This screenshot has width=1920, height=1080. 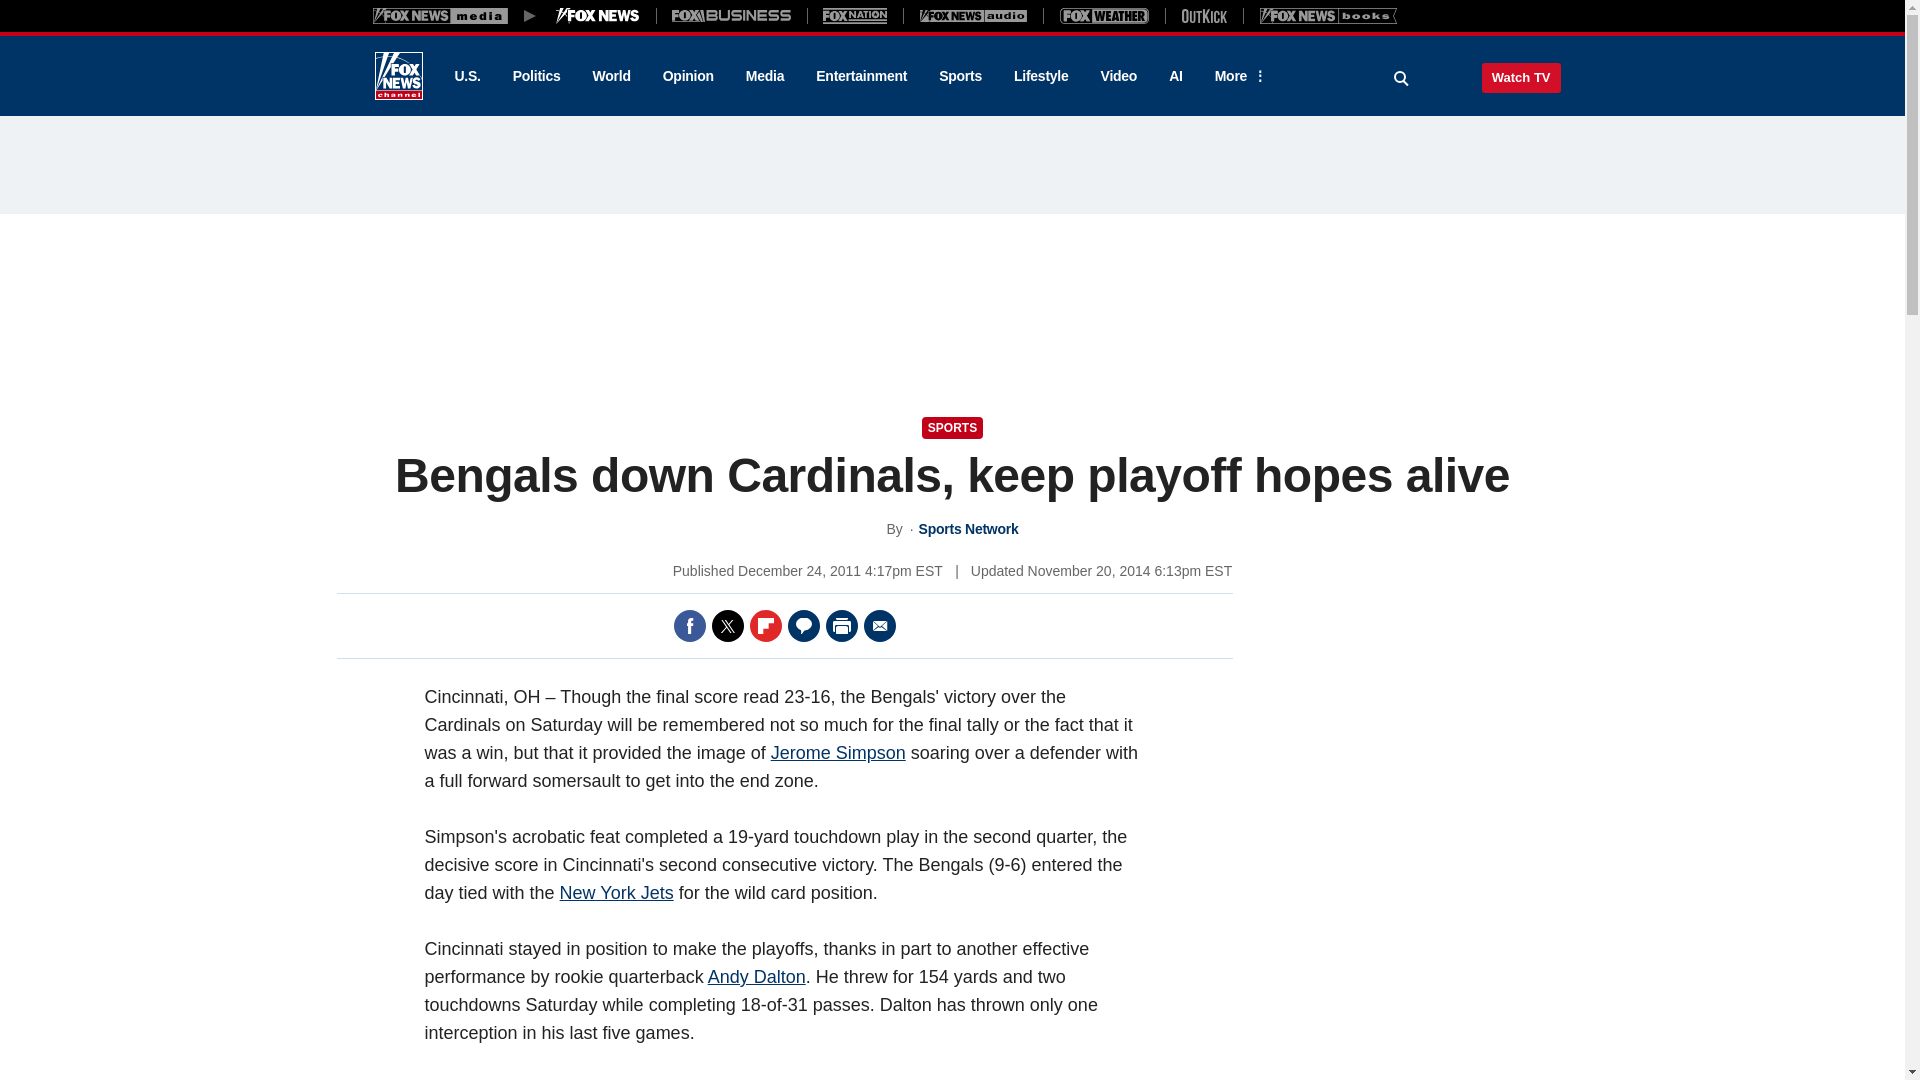 What do you see at coordinates (960, 76) in the screenshot?
I see `Sports` at bounding box center [960, 76].